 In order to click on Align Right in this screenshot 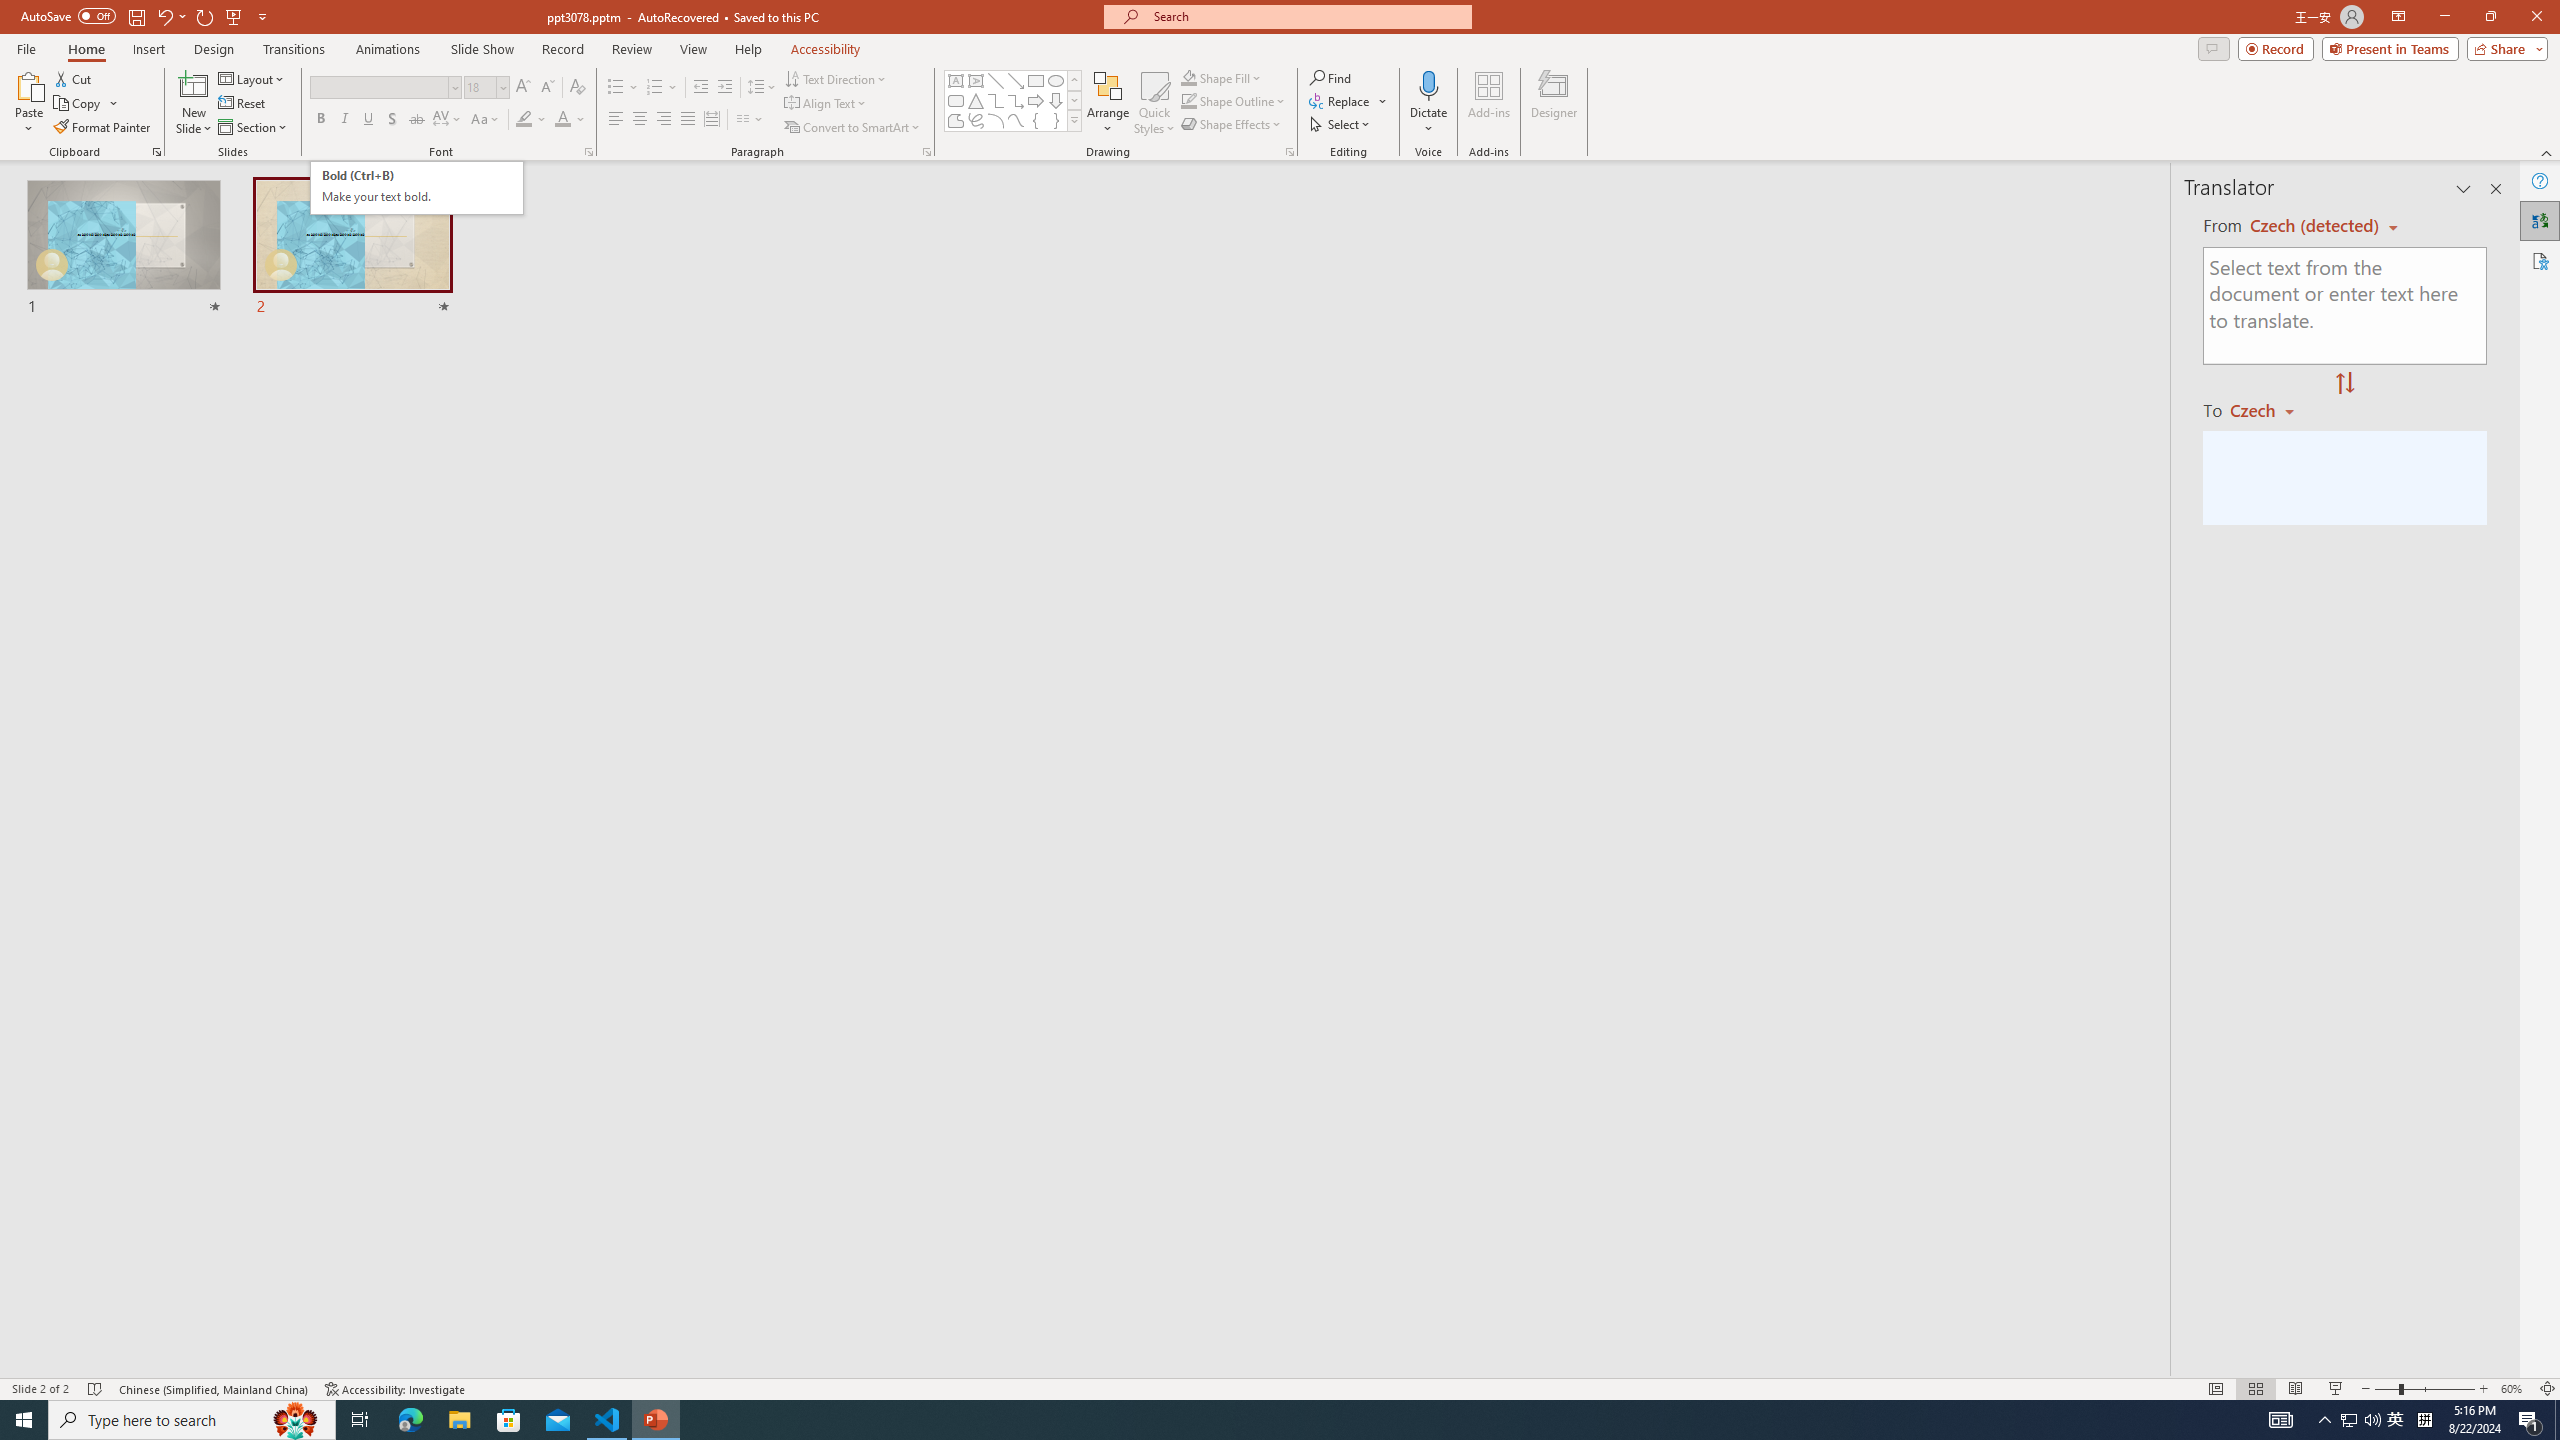, I will do `click(664, 120)`.